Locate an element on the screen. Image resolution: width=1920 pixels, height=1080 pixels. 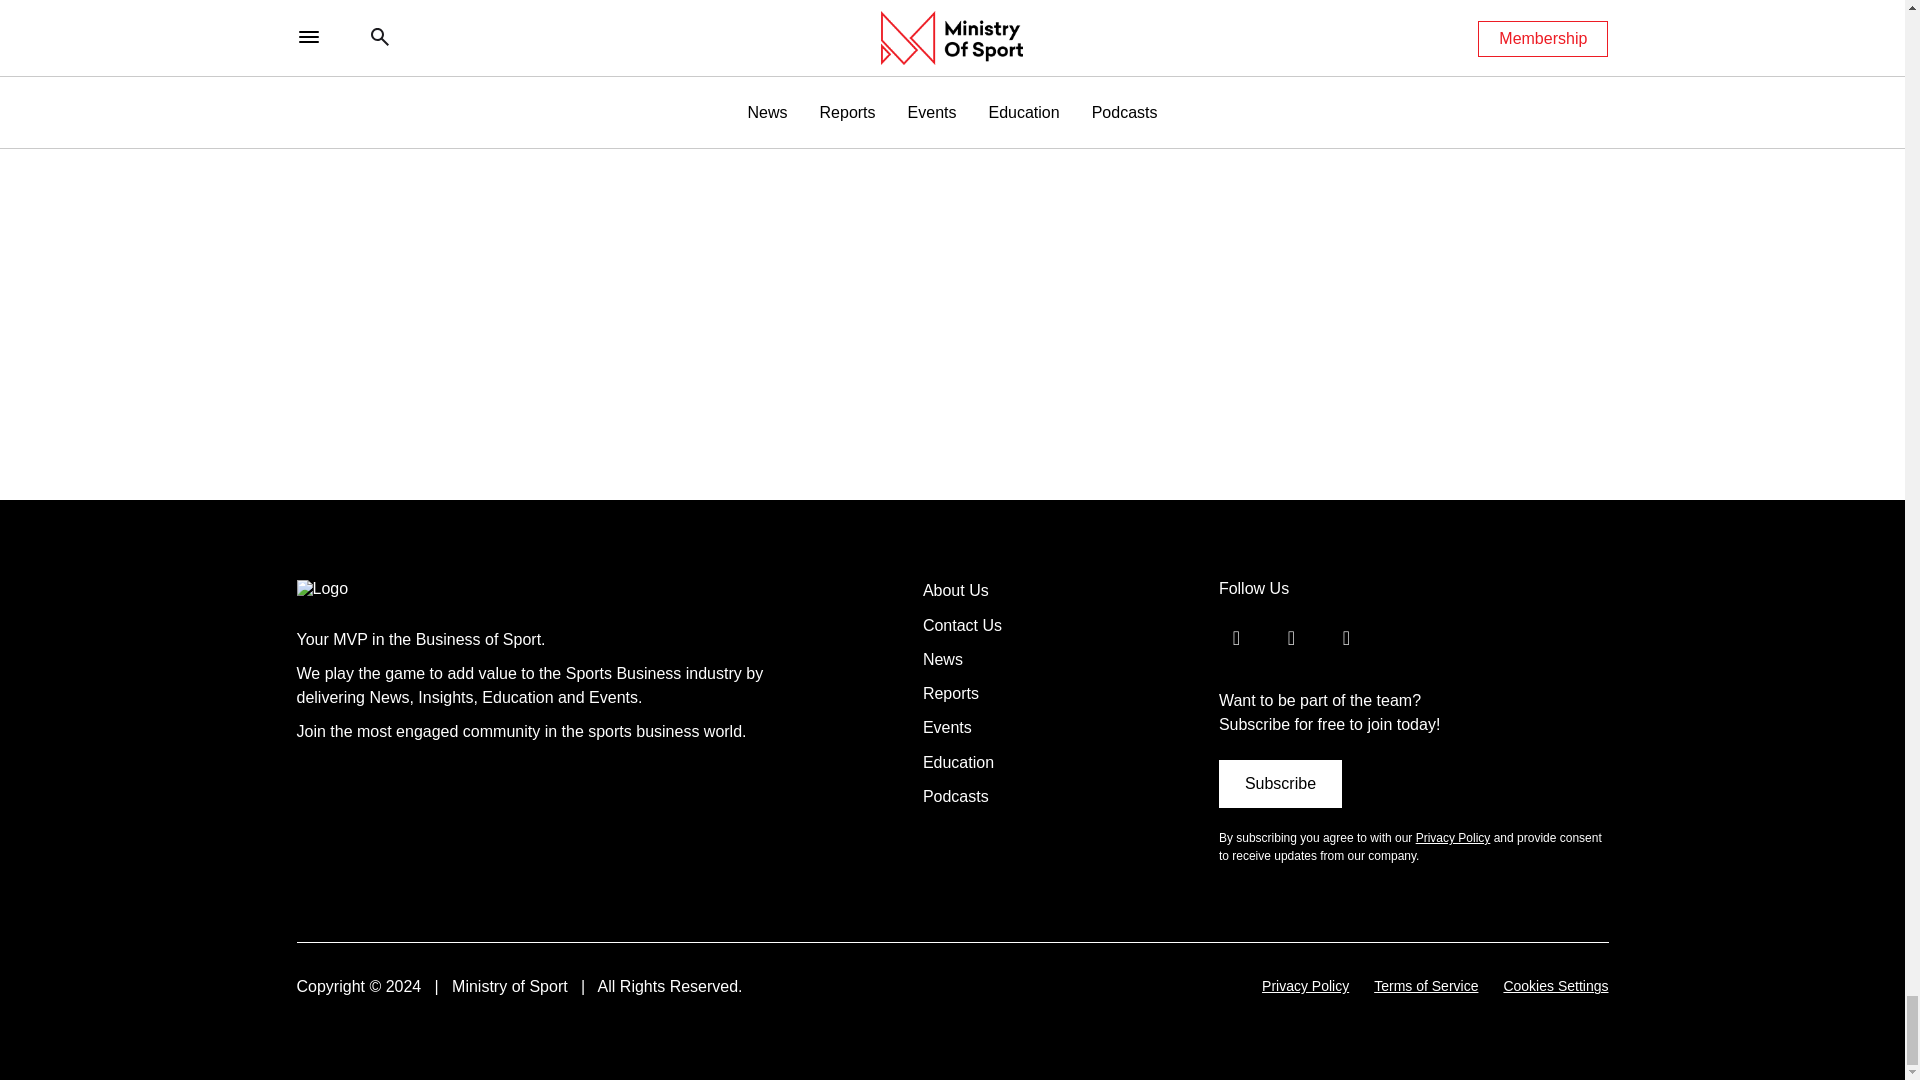
Ministry of Sport is located at coordinates (364, 588).